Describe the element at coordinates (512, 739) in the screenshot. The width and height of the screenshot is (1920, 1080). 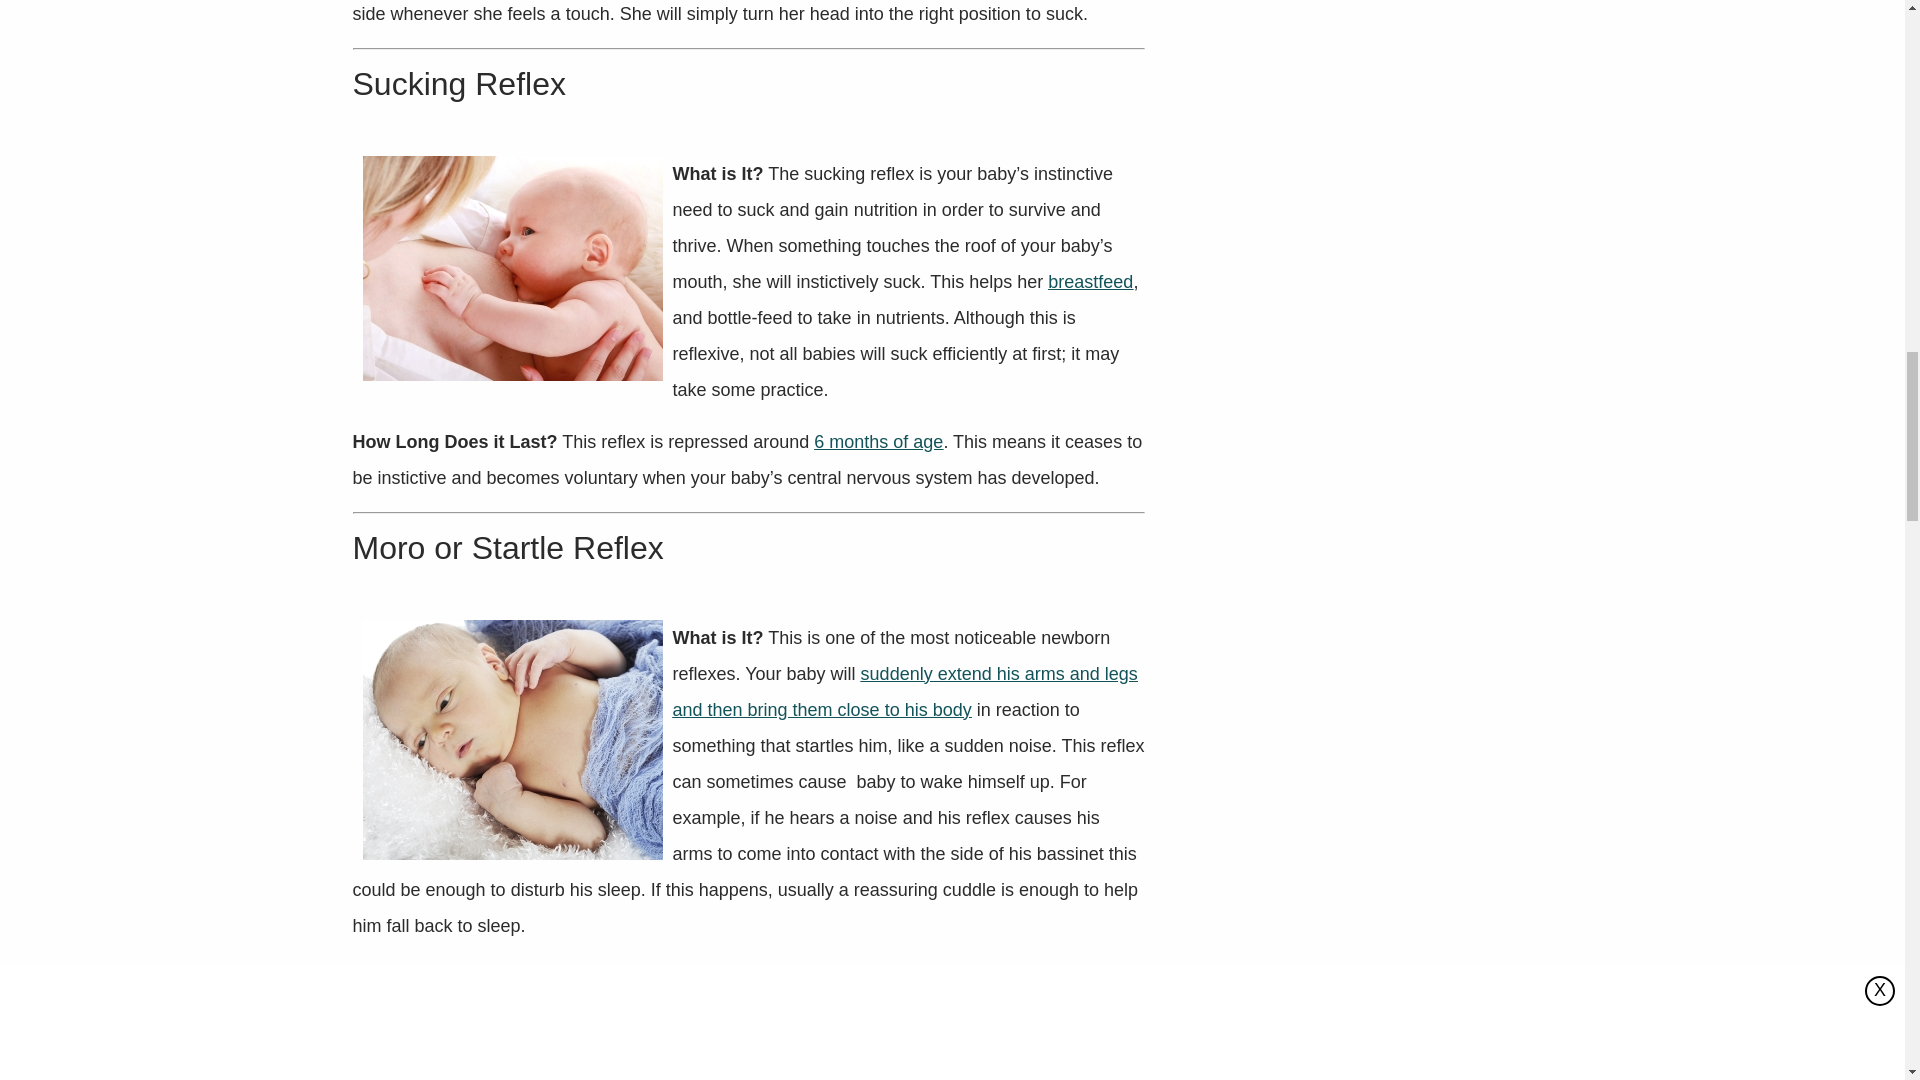
I see `Startle Reflex - Newborn Reflexes` at that location.